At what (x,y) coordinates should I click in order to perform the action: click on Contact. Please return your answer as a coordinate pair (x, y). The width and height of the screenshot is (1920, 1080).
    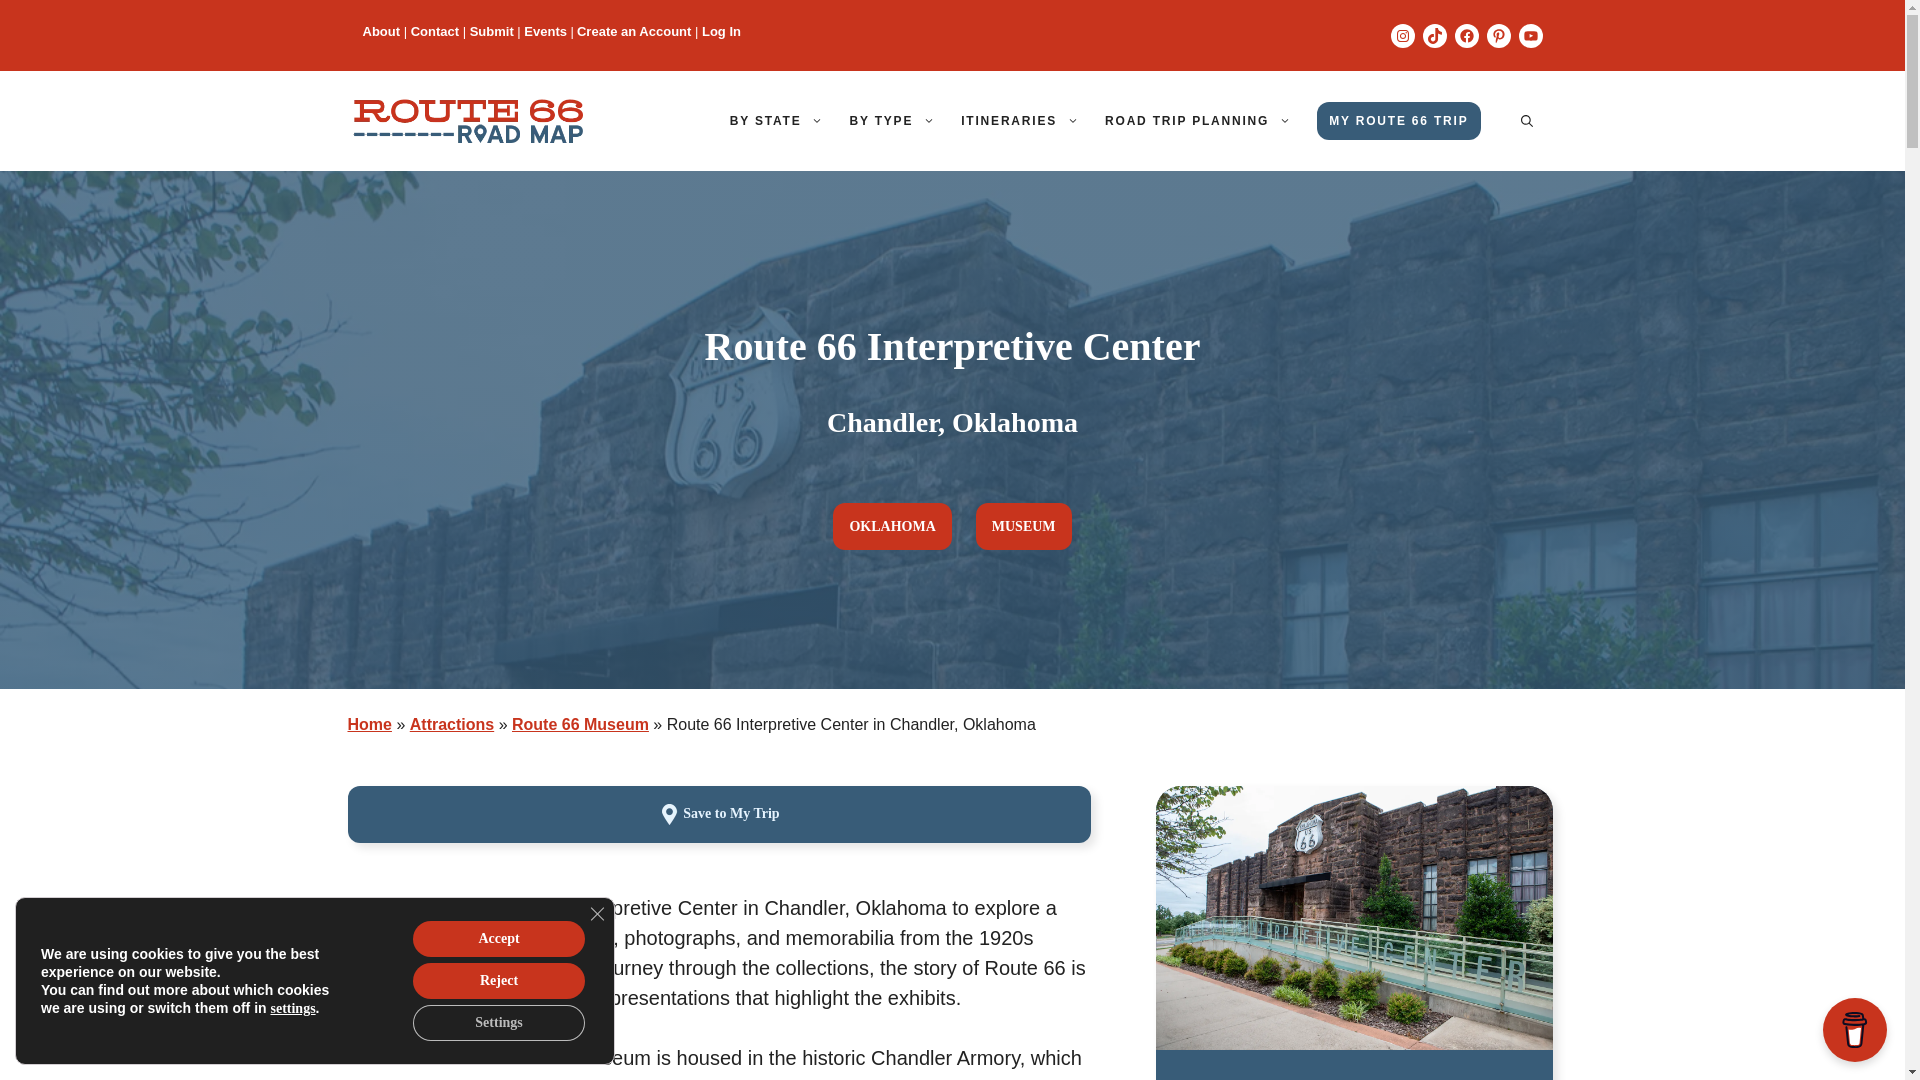
    Looking at the image, I should click on (434, 30).